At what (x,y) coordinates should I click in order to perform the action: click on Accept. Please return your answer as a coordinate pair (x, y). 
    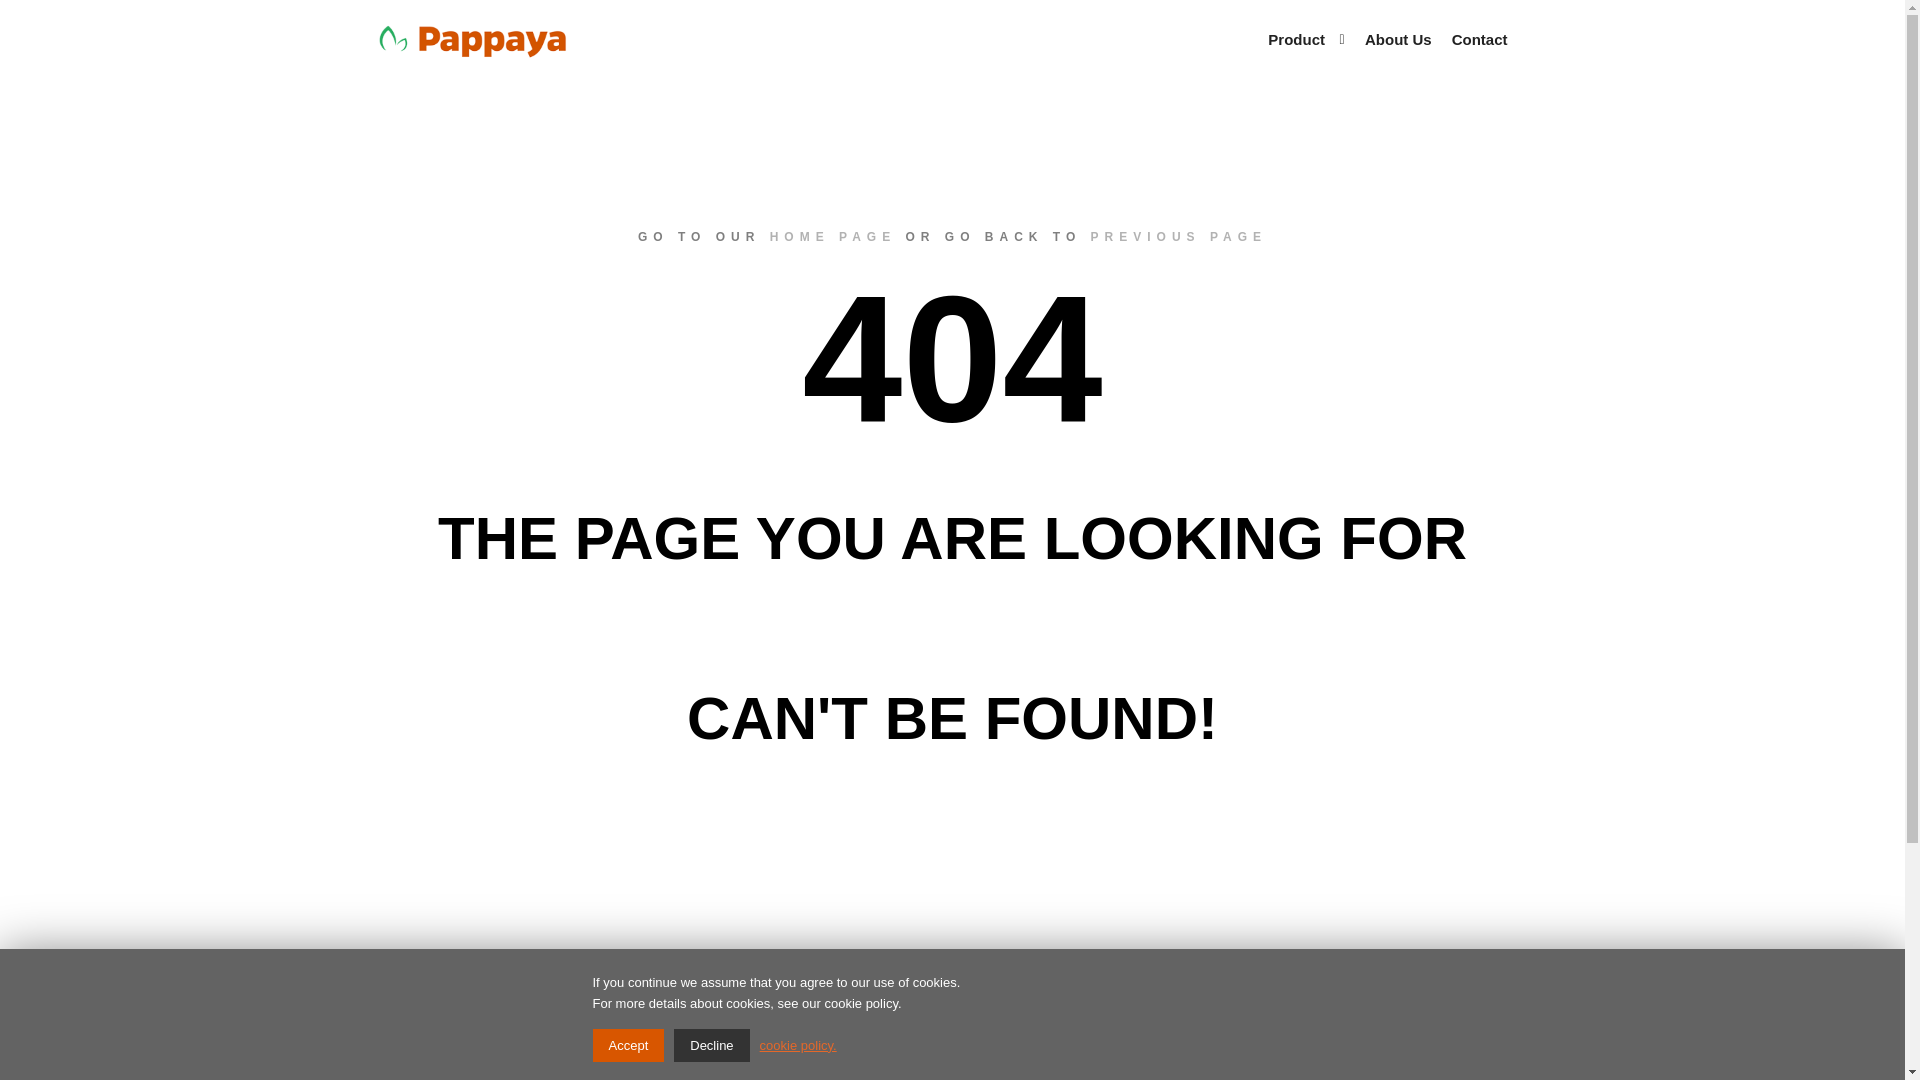
    Looking at the image, I should click on (628, 1045).